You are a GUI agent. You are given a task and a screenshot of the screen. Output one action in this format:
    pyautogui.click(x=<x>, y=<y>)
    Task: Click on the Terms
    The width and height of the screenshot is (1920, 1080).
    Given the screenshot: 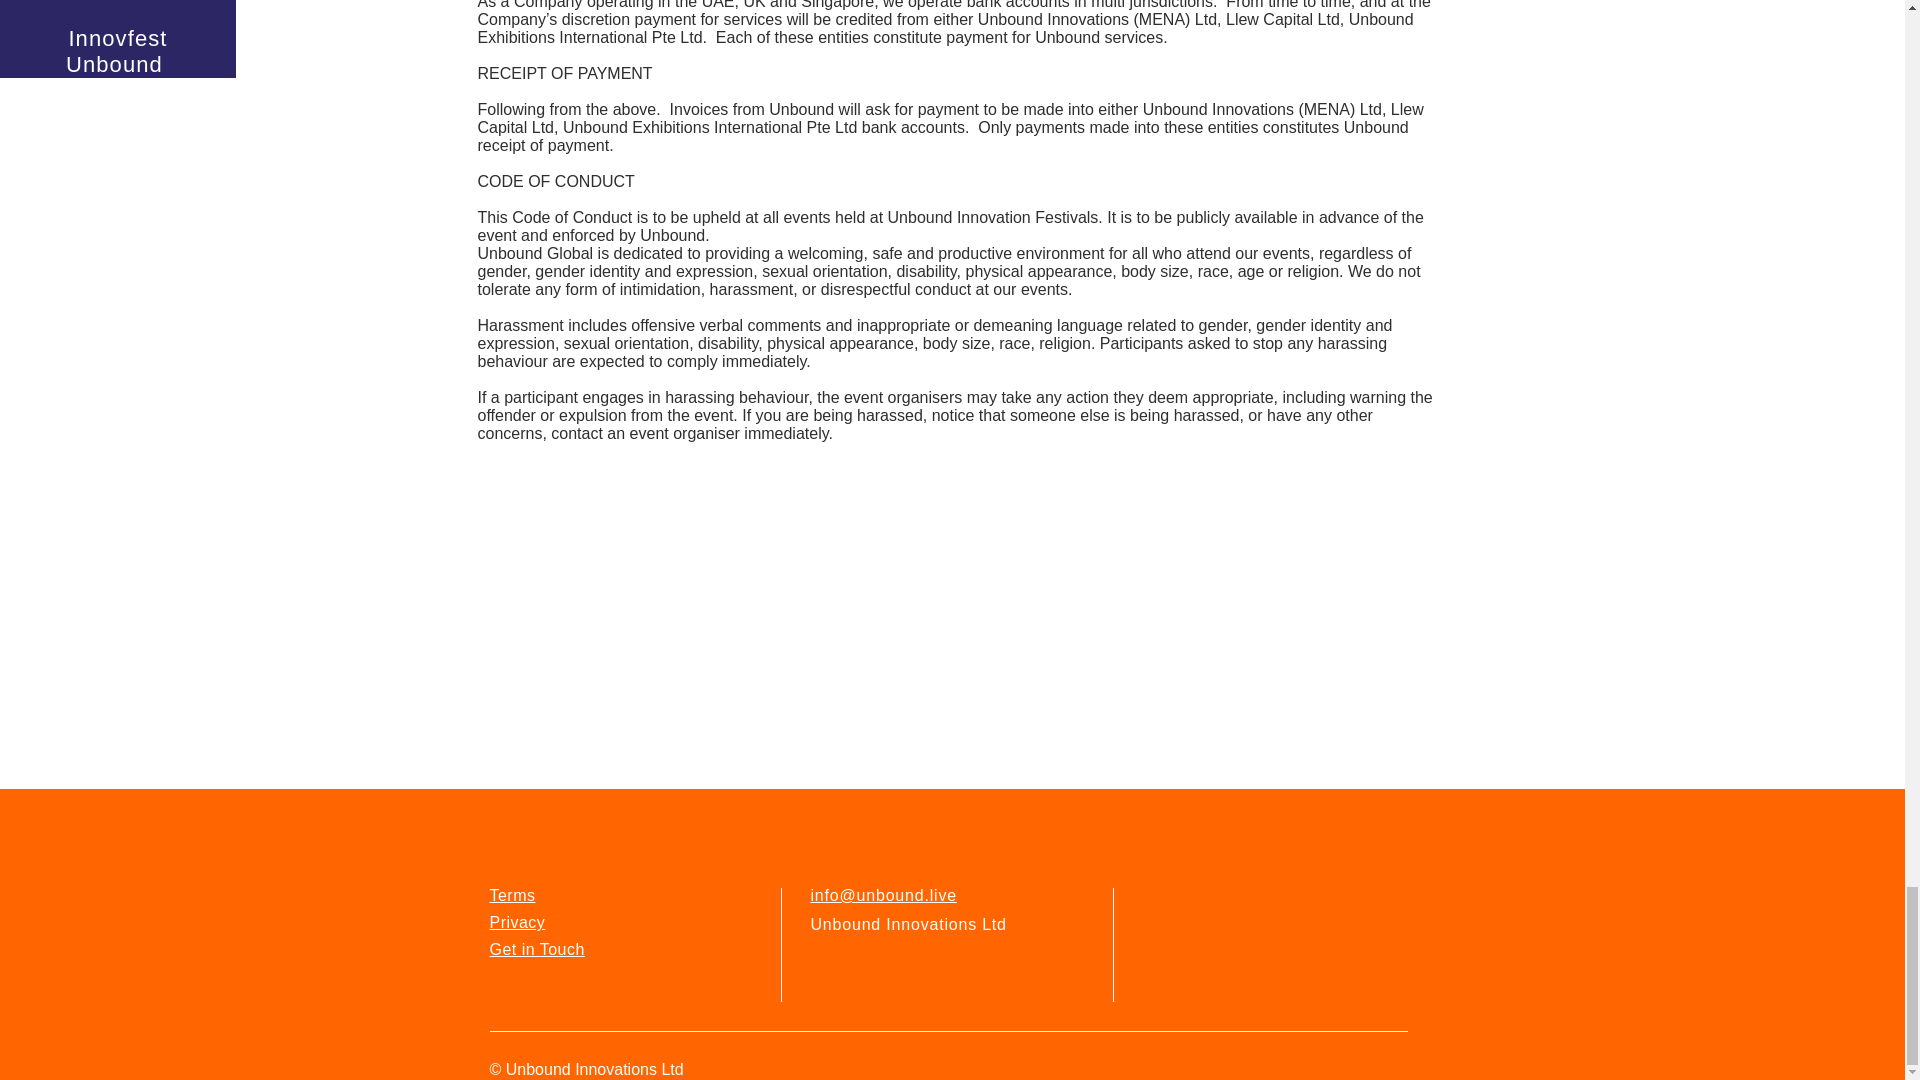 What is the action you would take?
    pyautogui.click(x=512, y=894)
    